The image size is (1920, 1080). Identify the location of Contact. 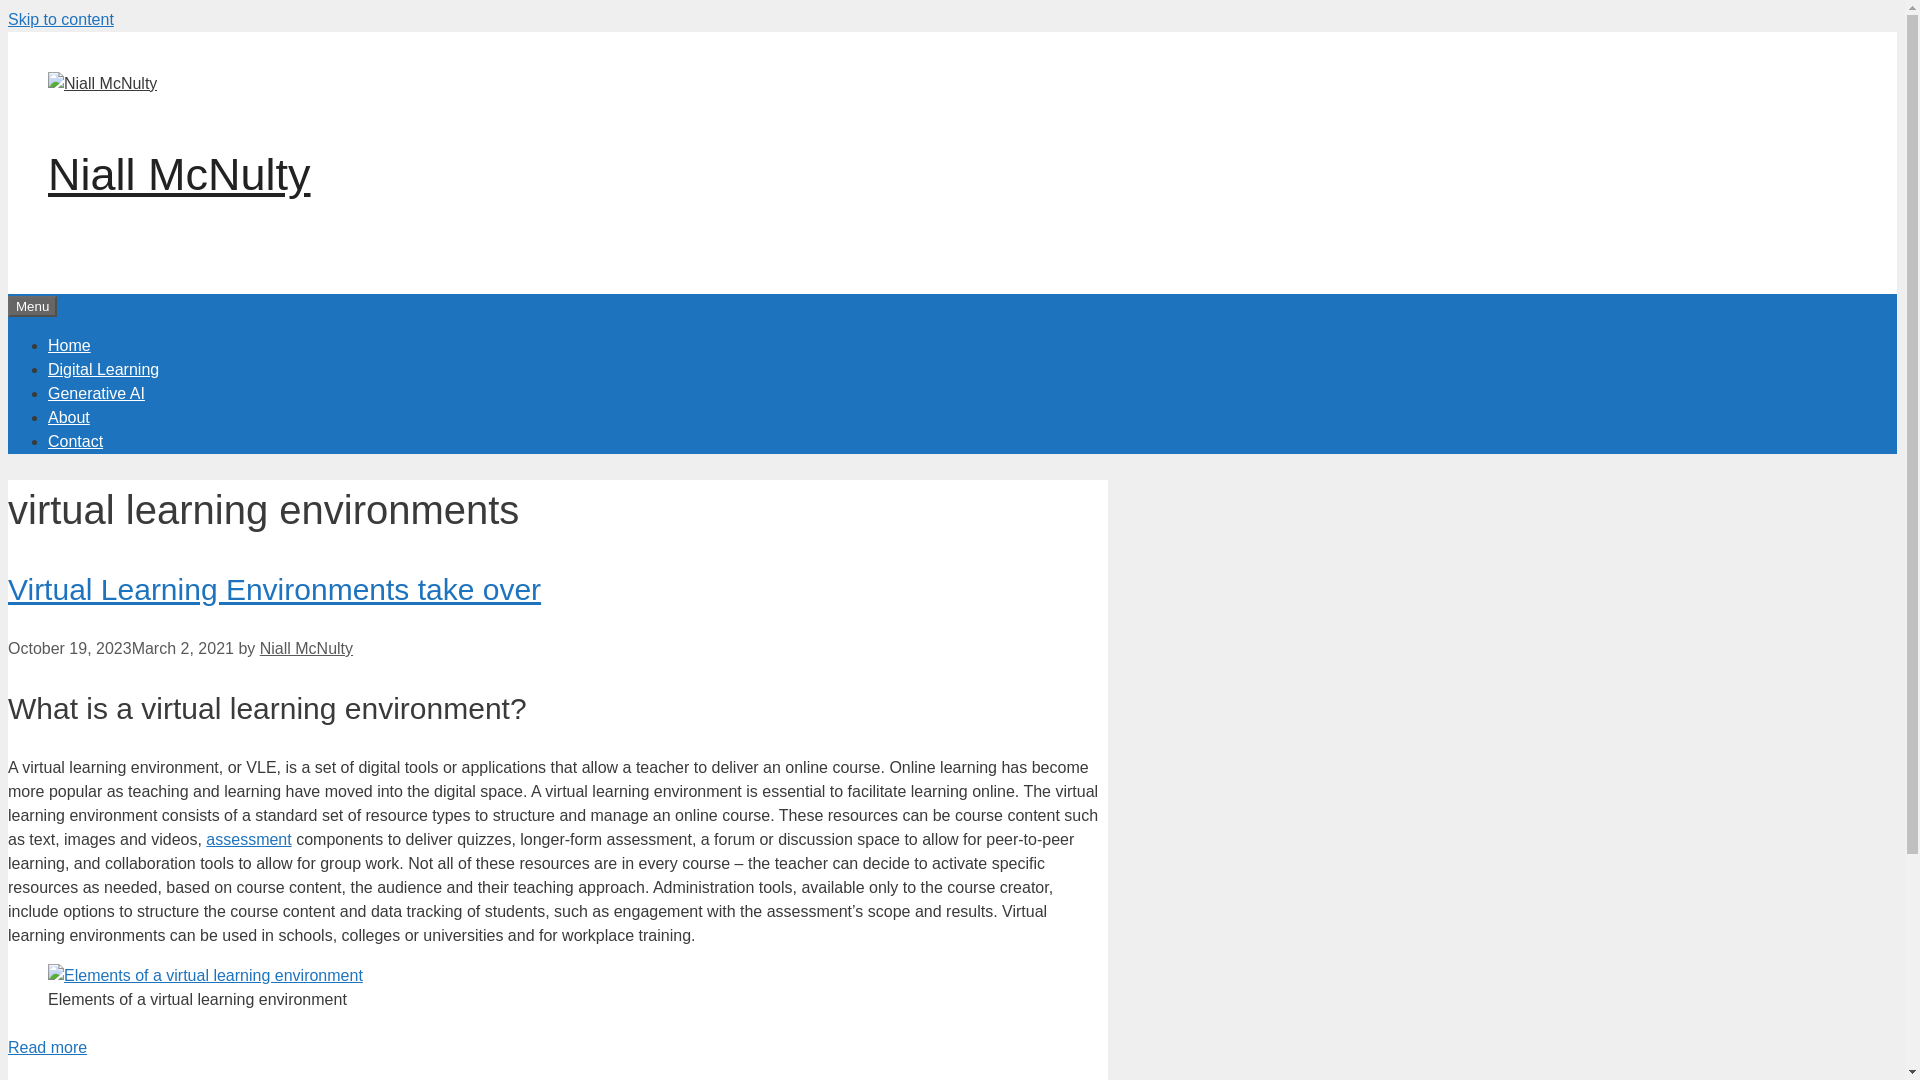
(76, 440).